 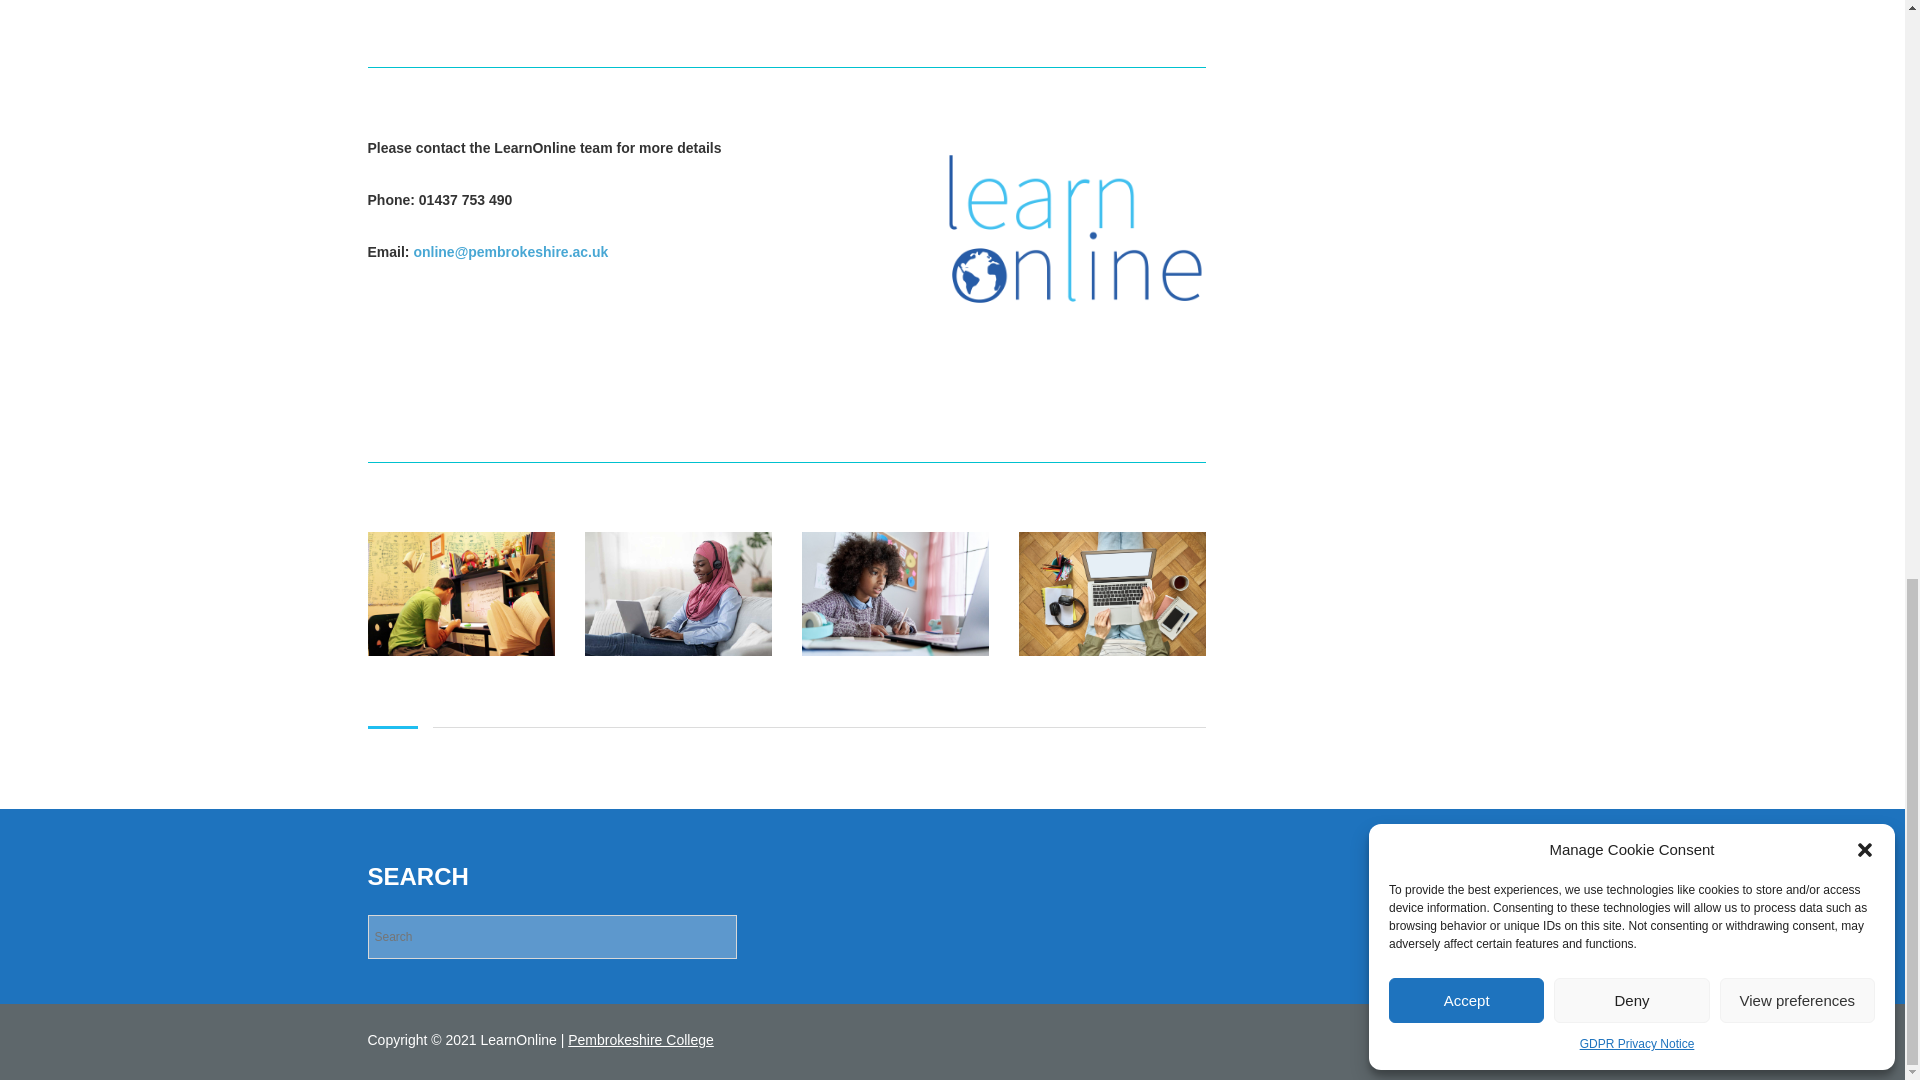 What do you see at coordinates (895, 594) in the screenshot?
I see `Choose your IGCSEs` at bounding box center [895, 594].